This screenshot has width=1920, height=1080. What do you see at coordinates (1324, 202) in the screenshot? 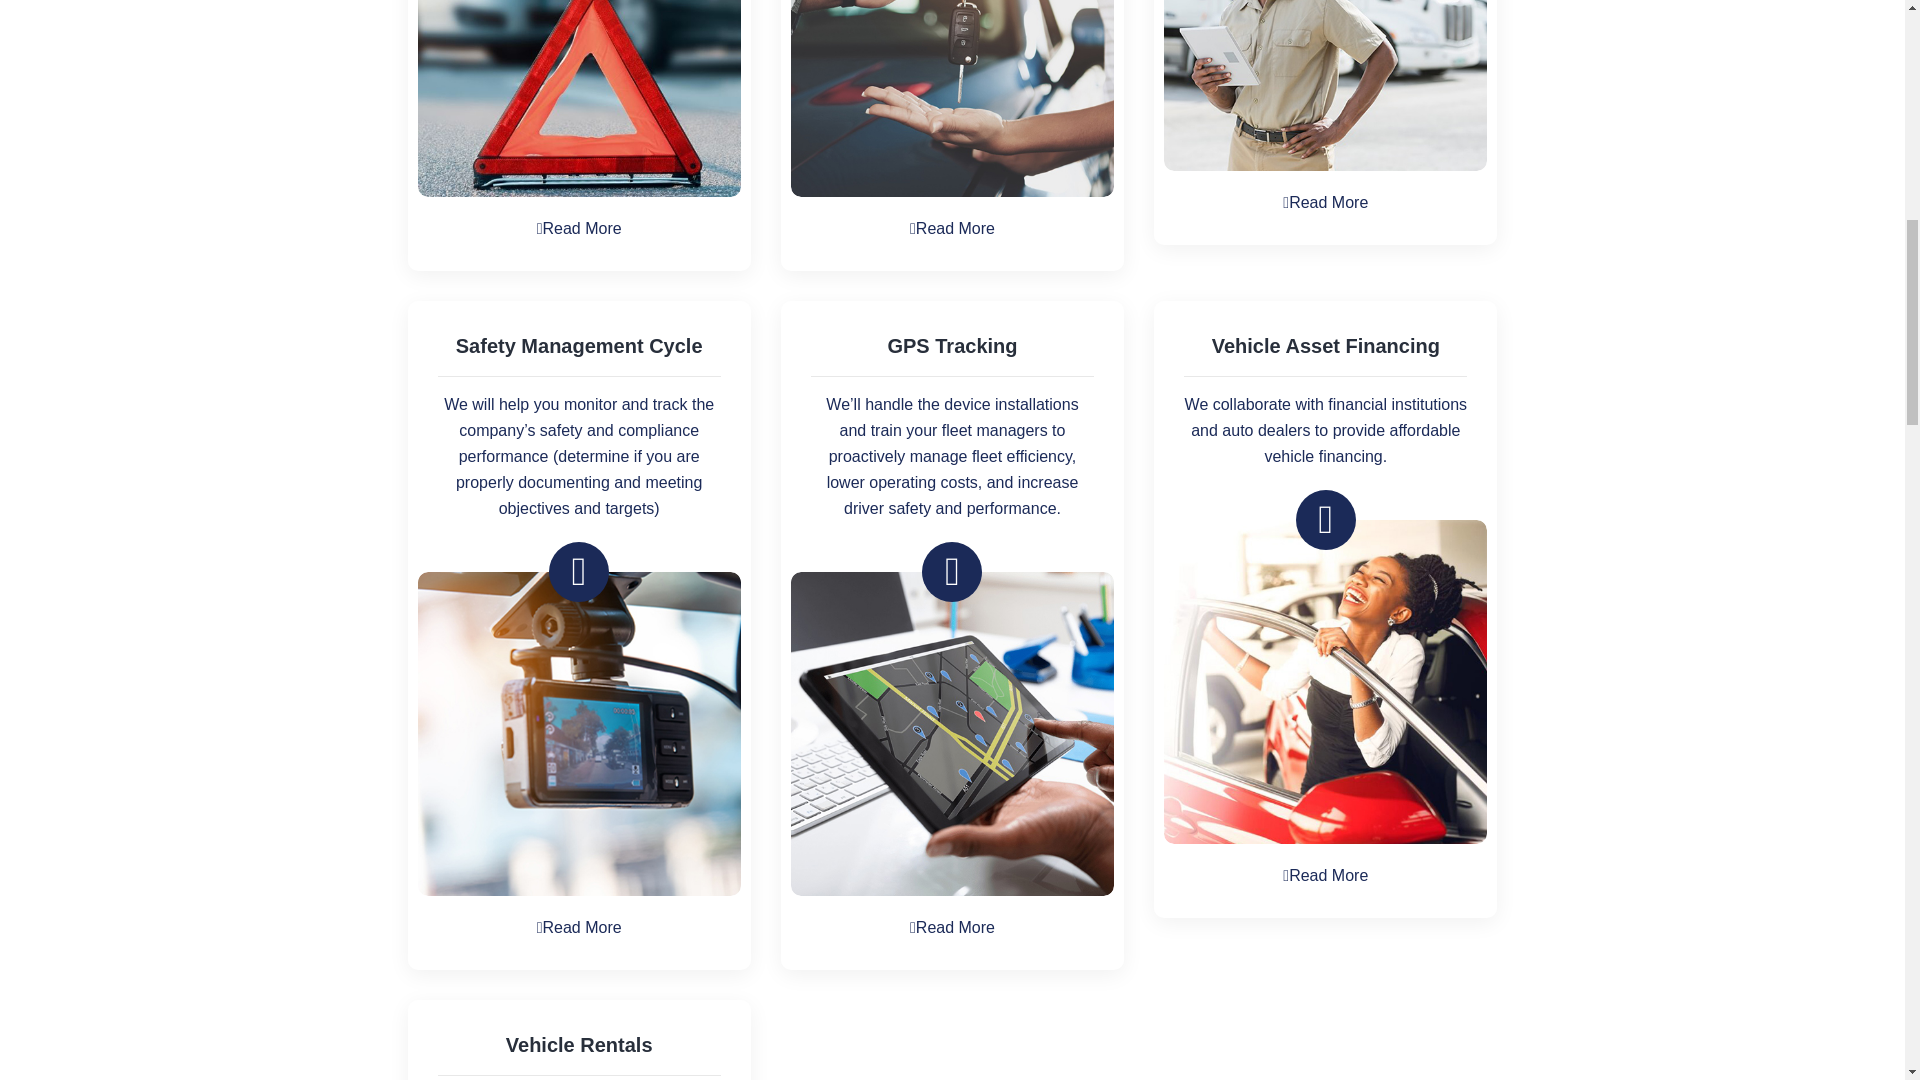
I see `Read More` at bounding box center [1324, 202].